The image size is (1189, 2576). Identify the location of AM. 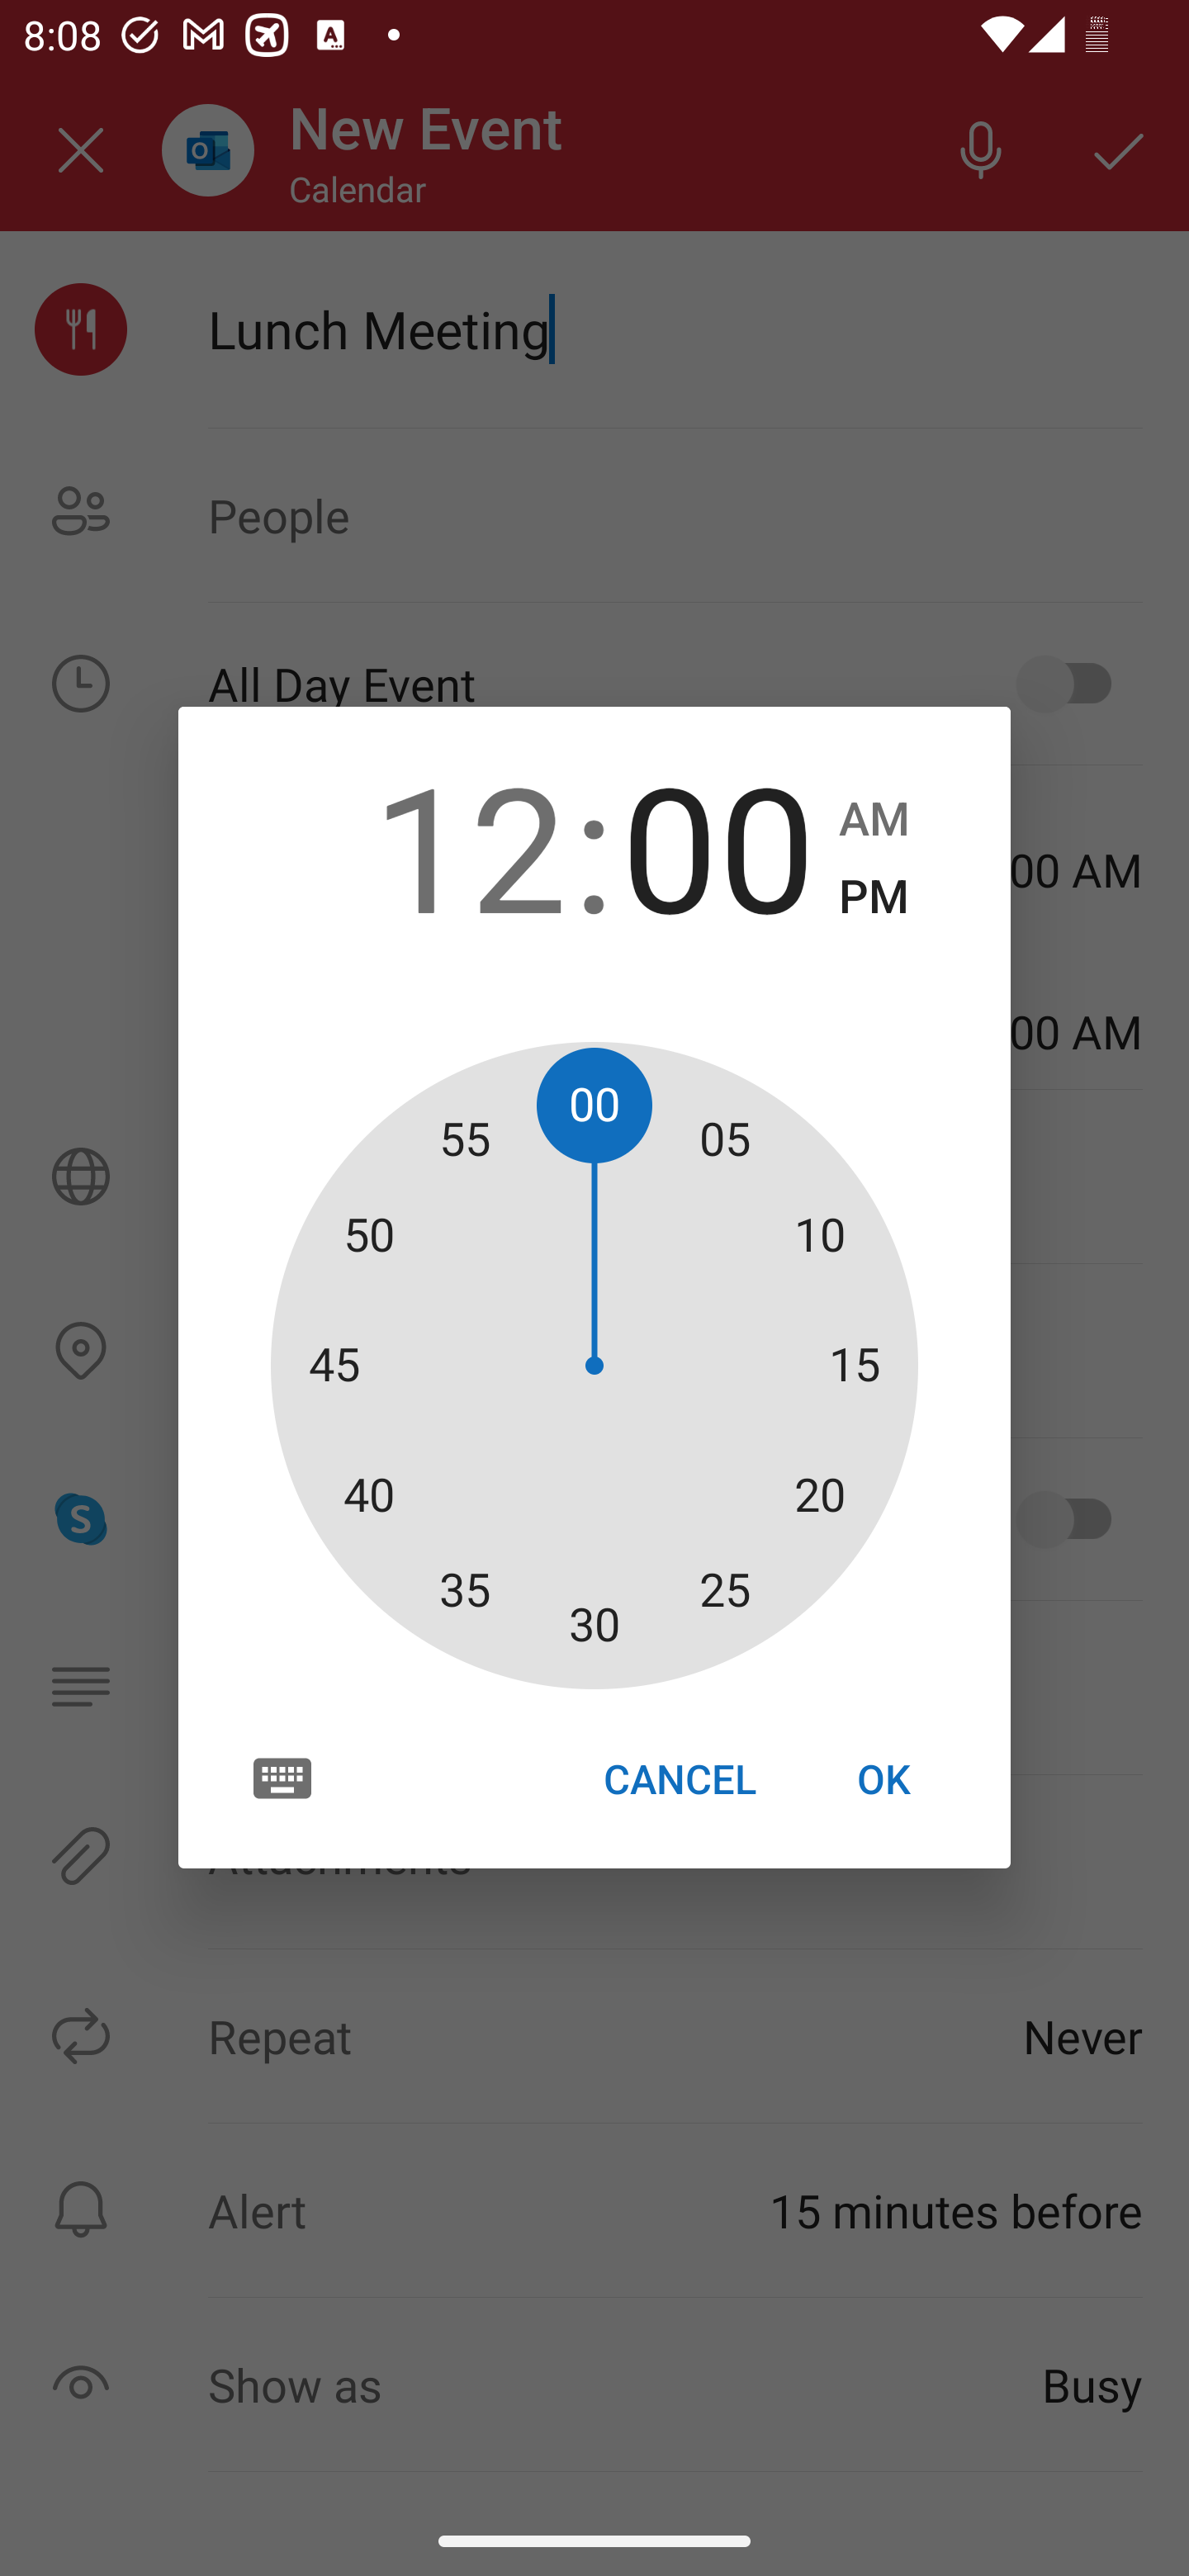
(874, 820).